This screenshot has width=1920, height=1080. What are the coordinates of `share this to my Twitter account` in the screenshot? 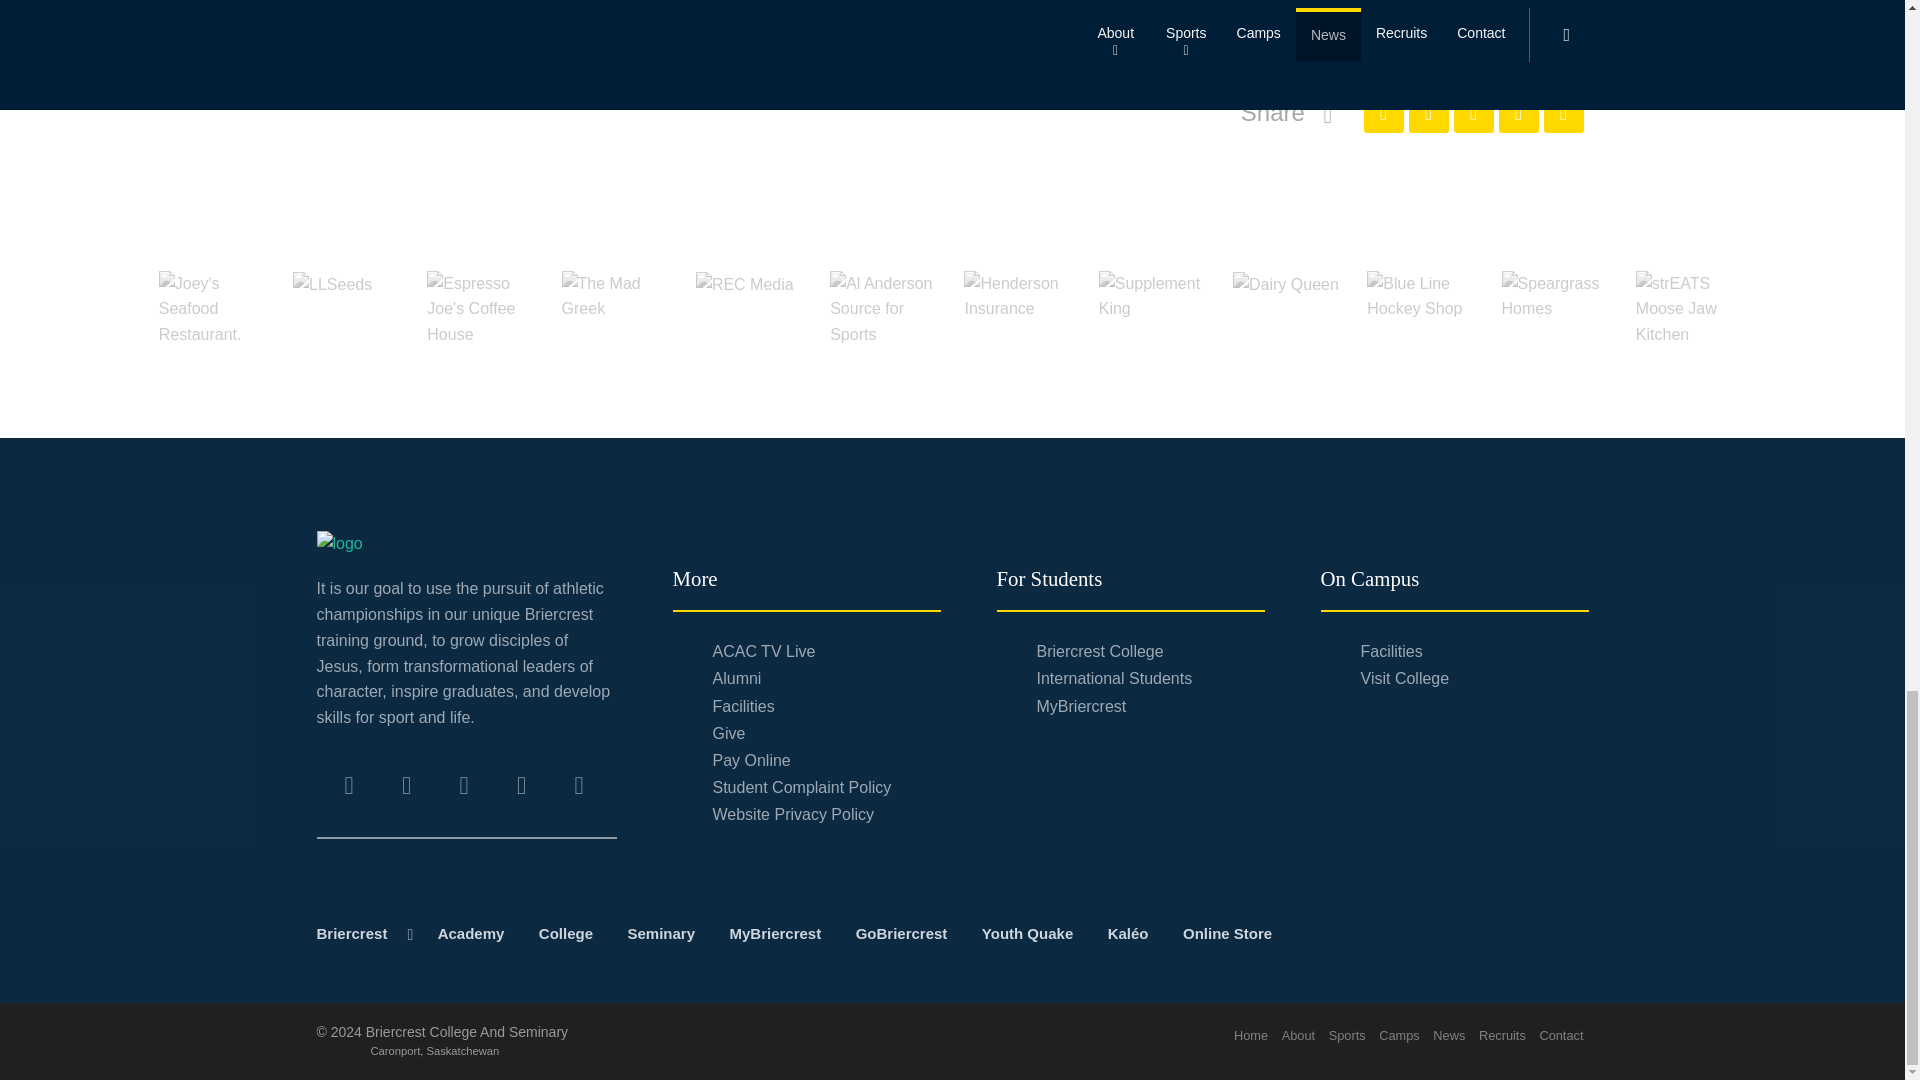 It's located at (1427, 112).